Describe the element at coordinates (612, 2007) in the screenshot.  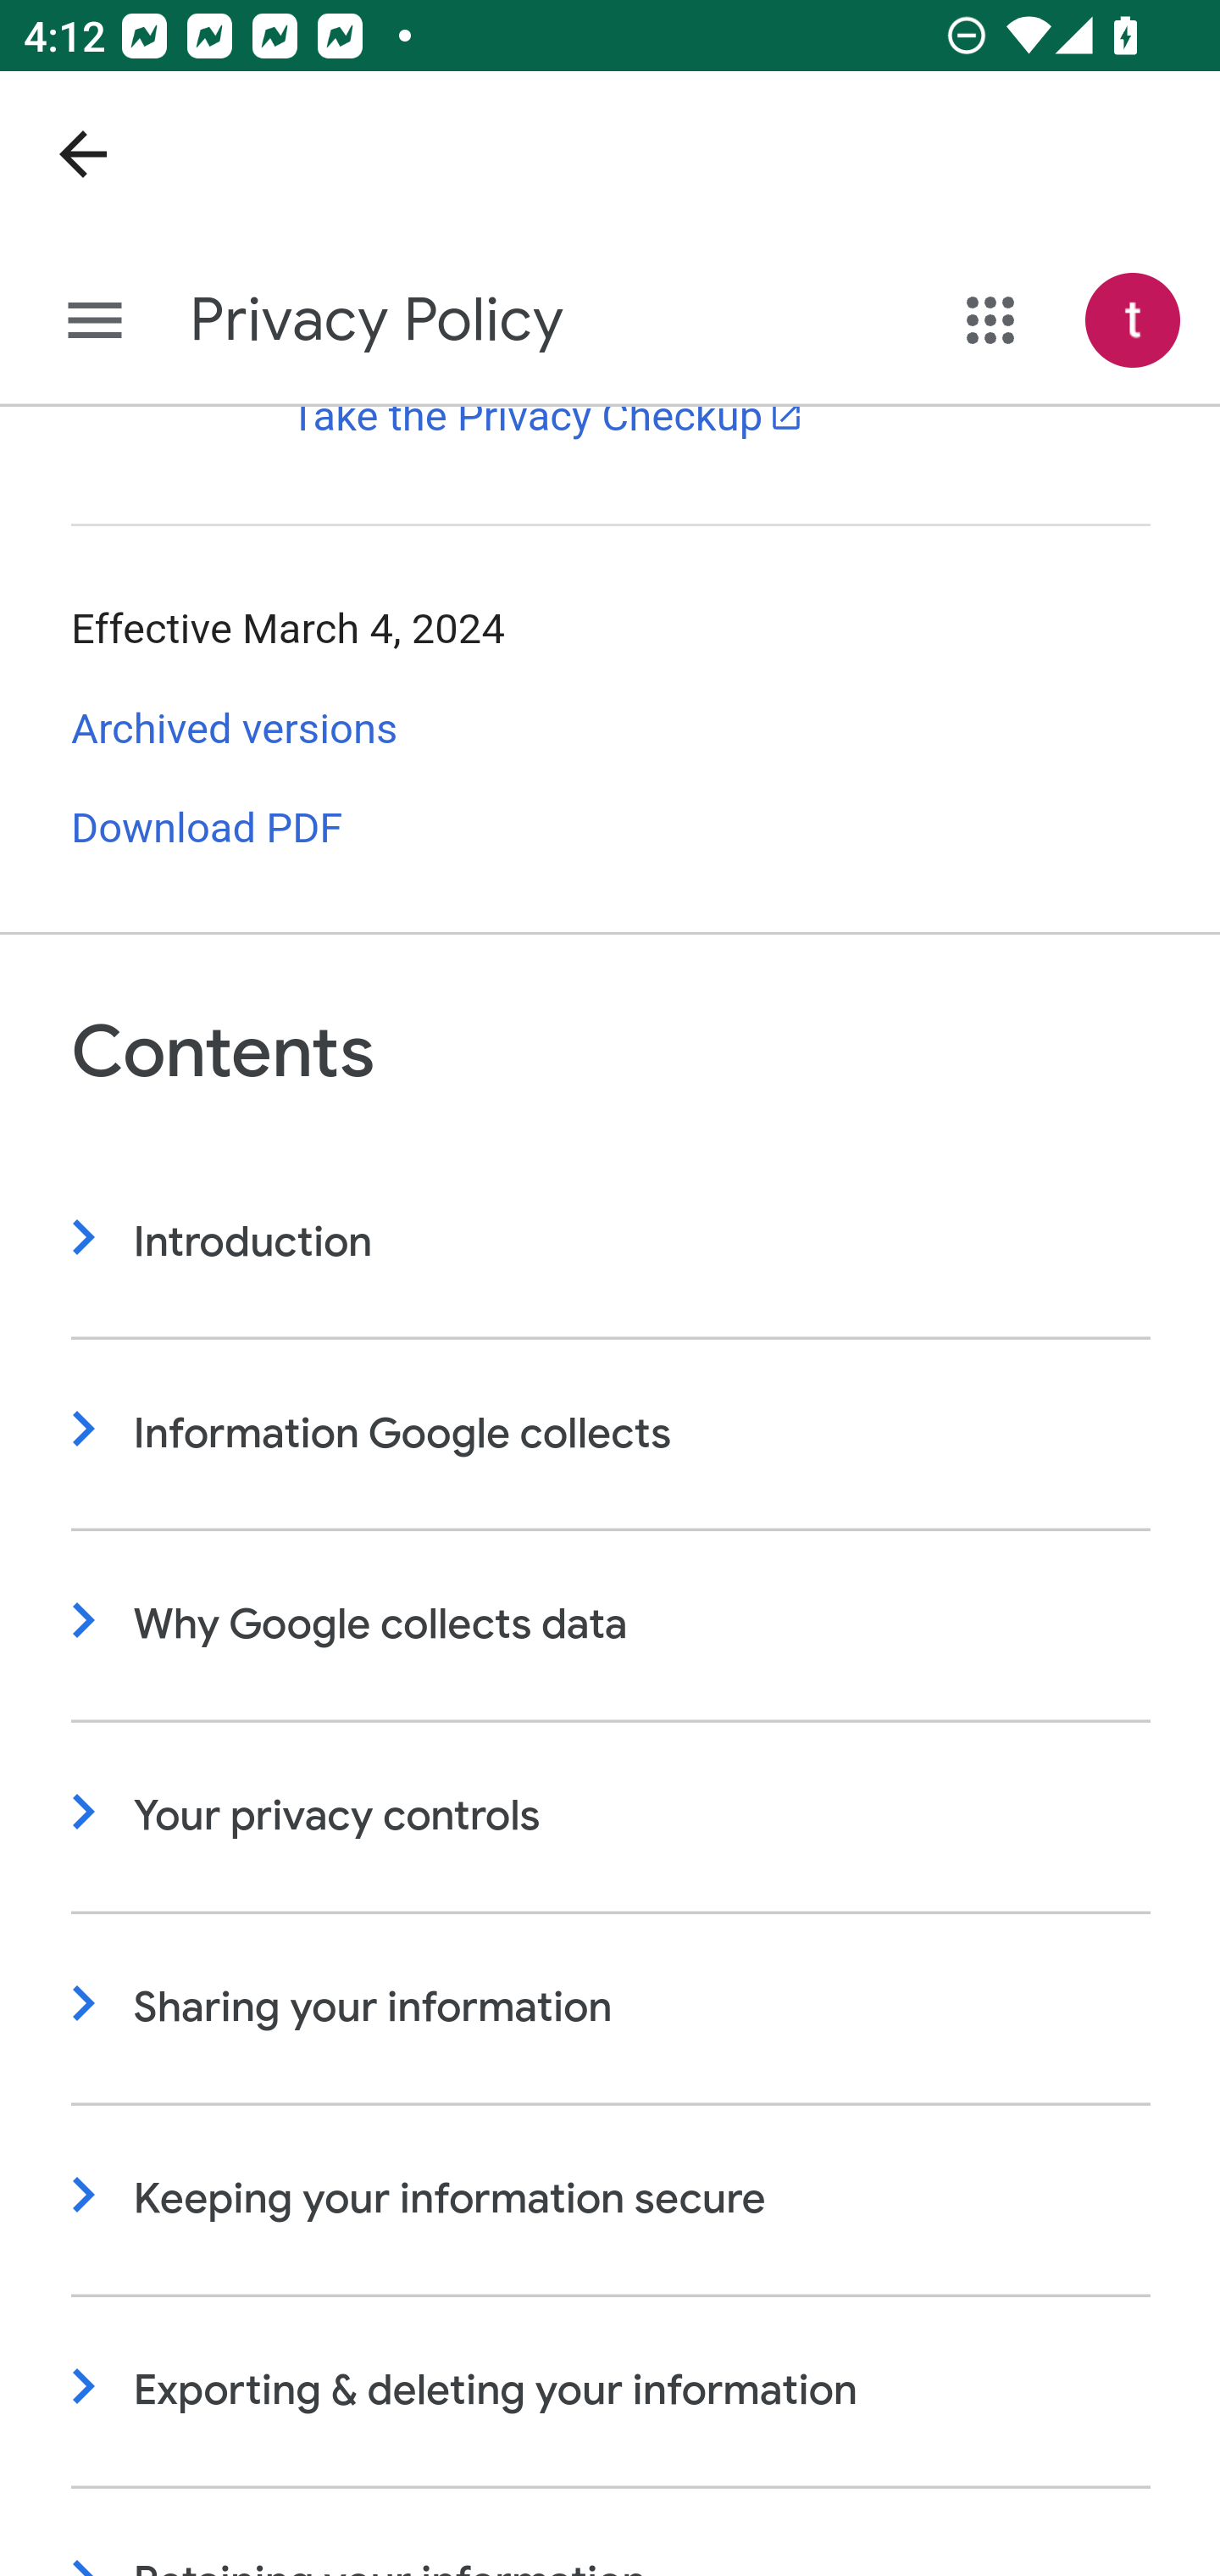
I see `Sharing your information` at that location.